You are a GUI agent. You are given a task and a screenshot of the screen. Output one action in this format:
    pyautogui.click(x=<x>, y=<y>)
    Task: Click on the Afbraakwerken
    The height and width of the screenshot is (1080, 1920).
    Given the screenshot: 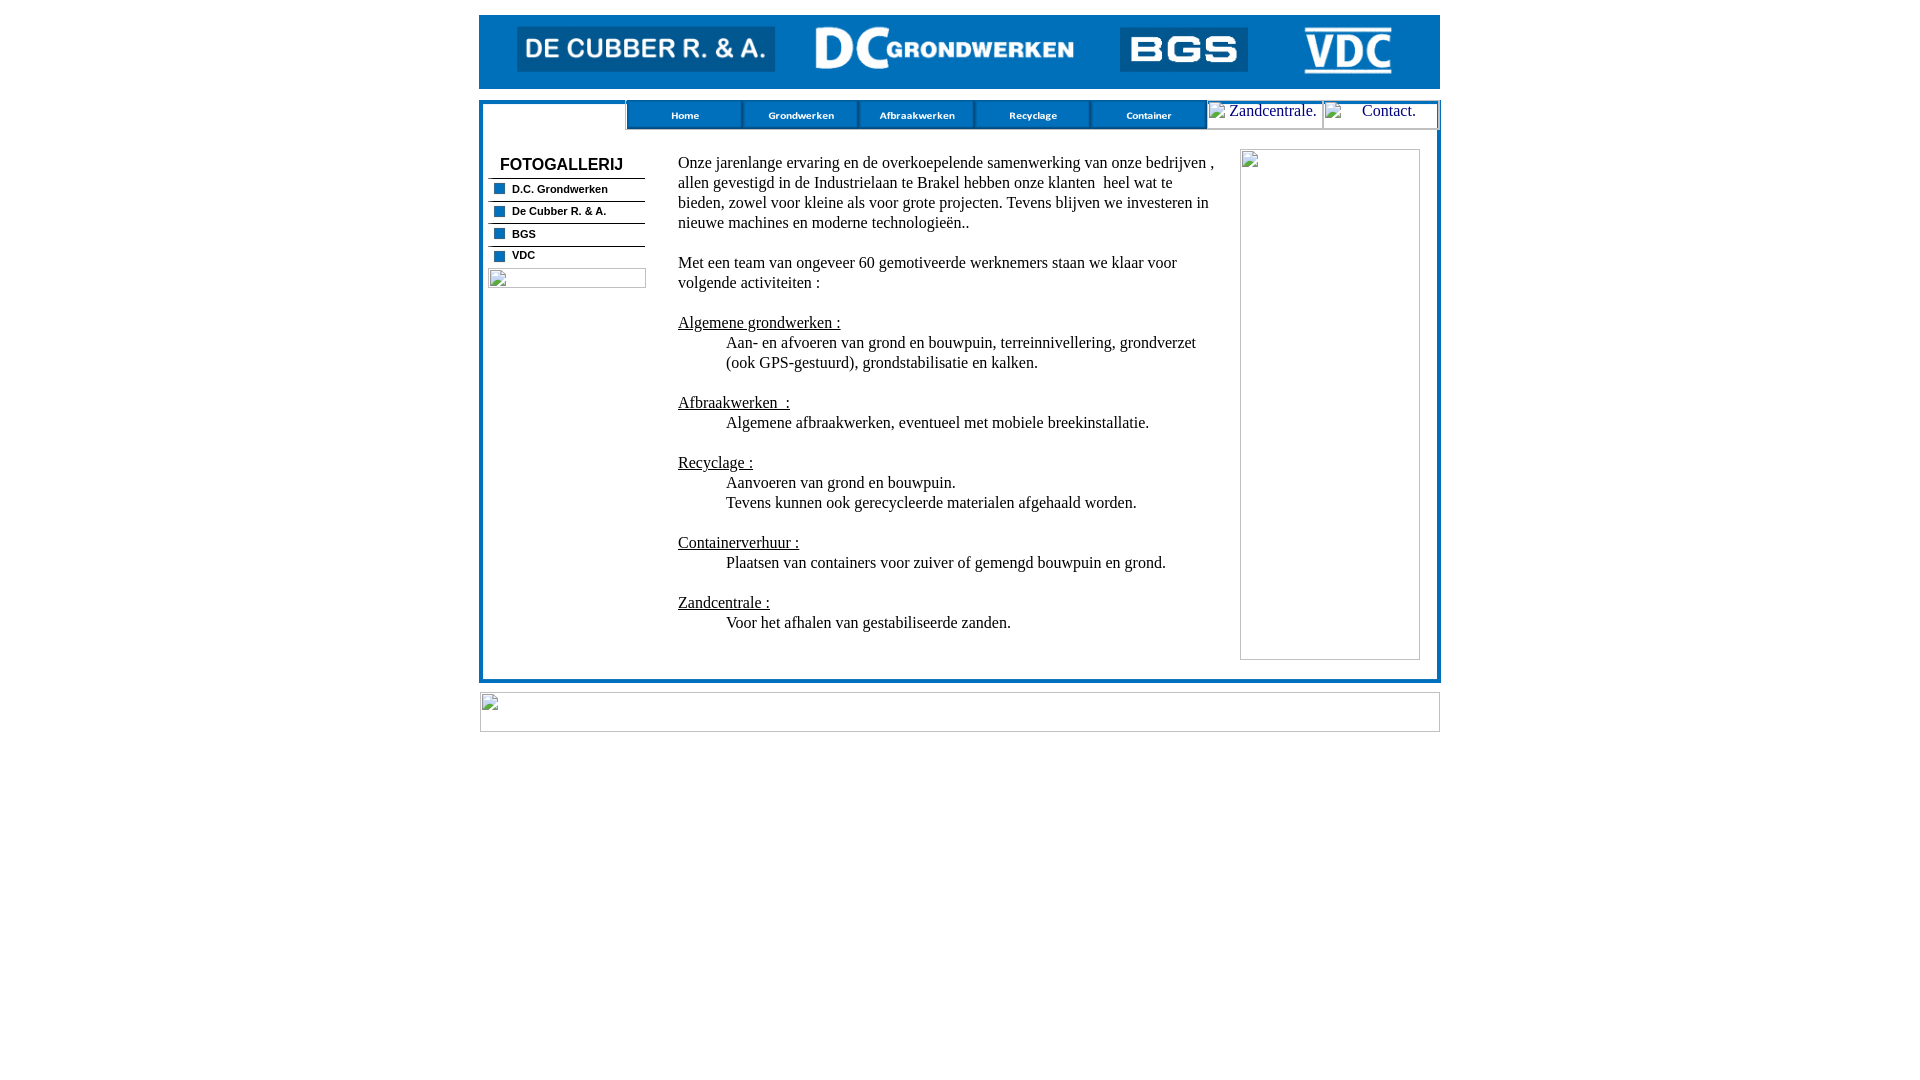 What is the action you would take?
    pyautogui.click(x=917, y=124)
    